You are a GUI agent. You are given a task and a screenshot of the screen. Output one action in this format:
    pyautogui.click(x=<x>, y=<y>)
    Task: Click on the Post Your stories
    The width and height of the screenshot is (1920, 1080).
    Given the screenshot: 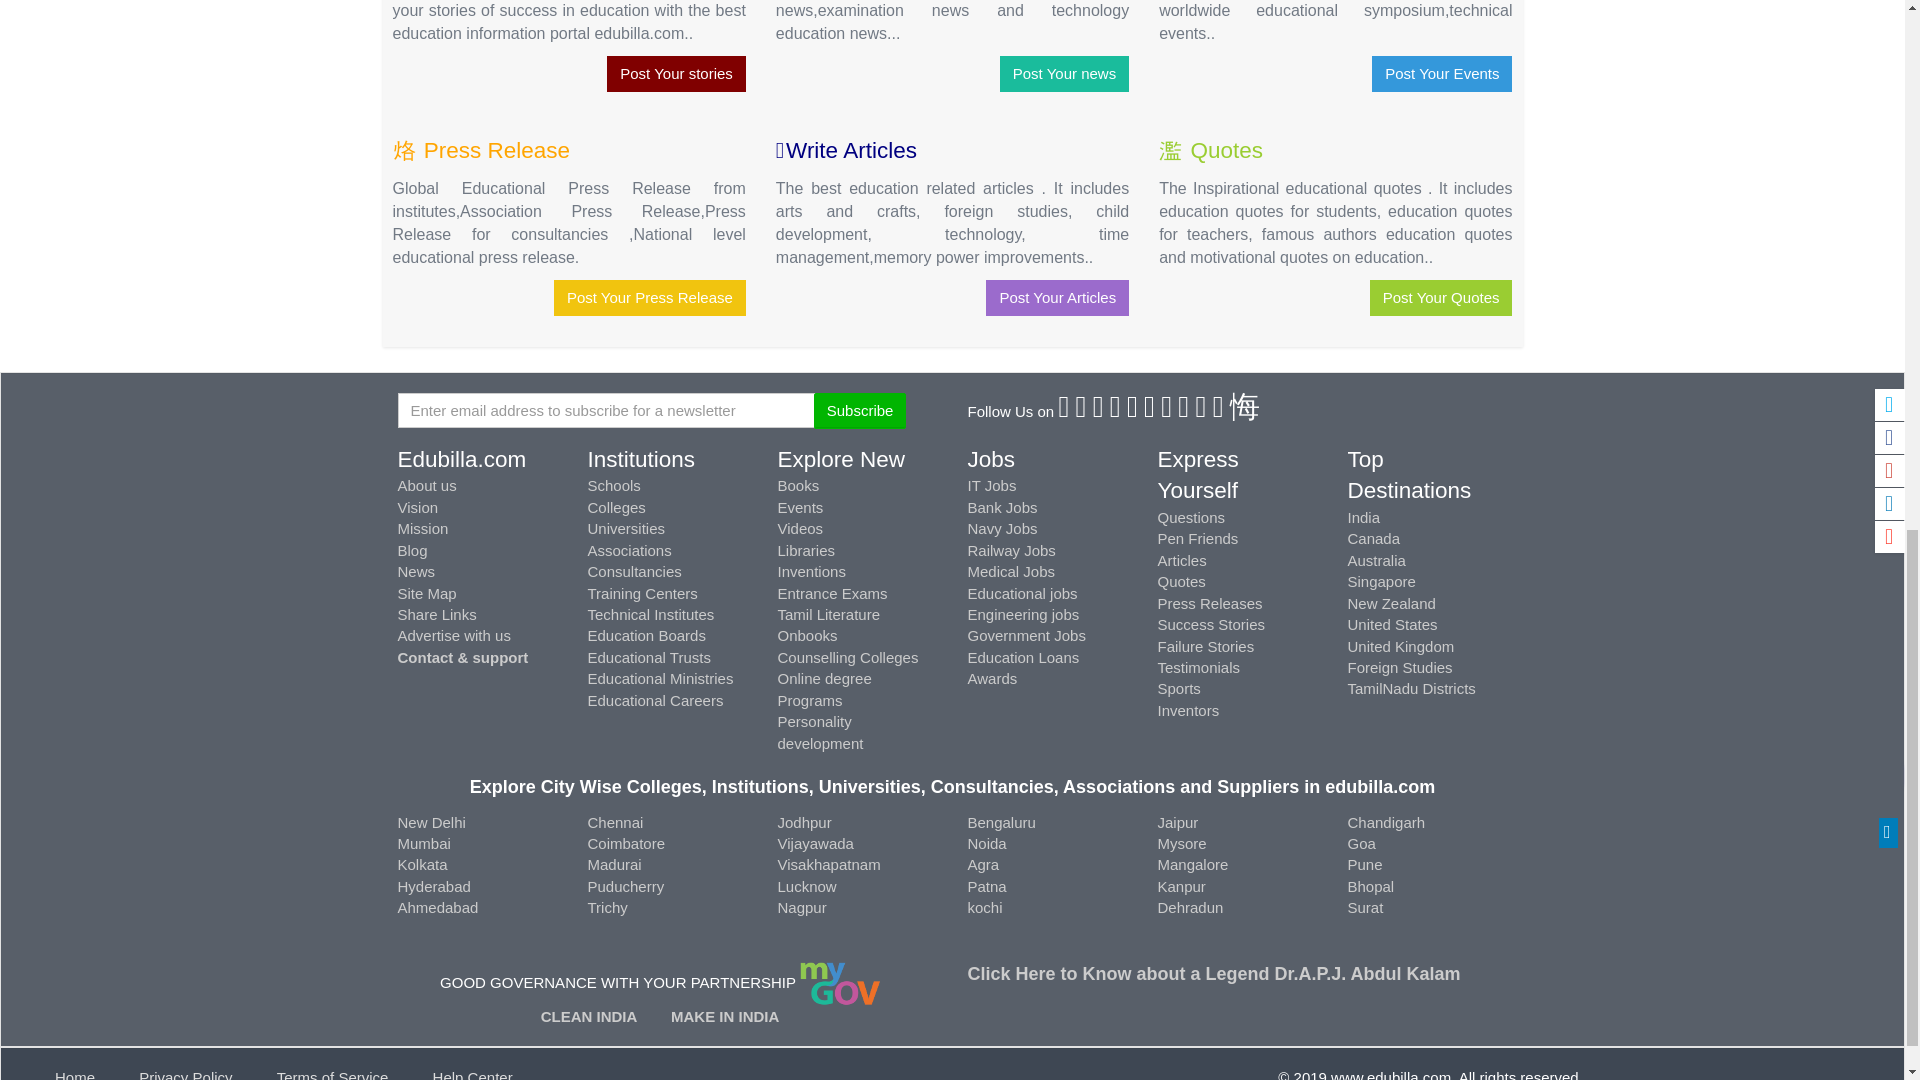 What is the action you would take?
    pyautogui.click(x=676, y=73)
    